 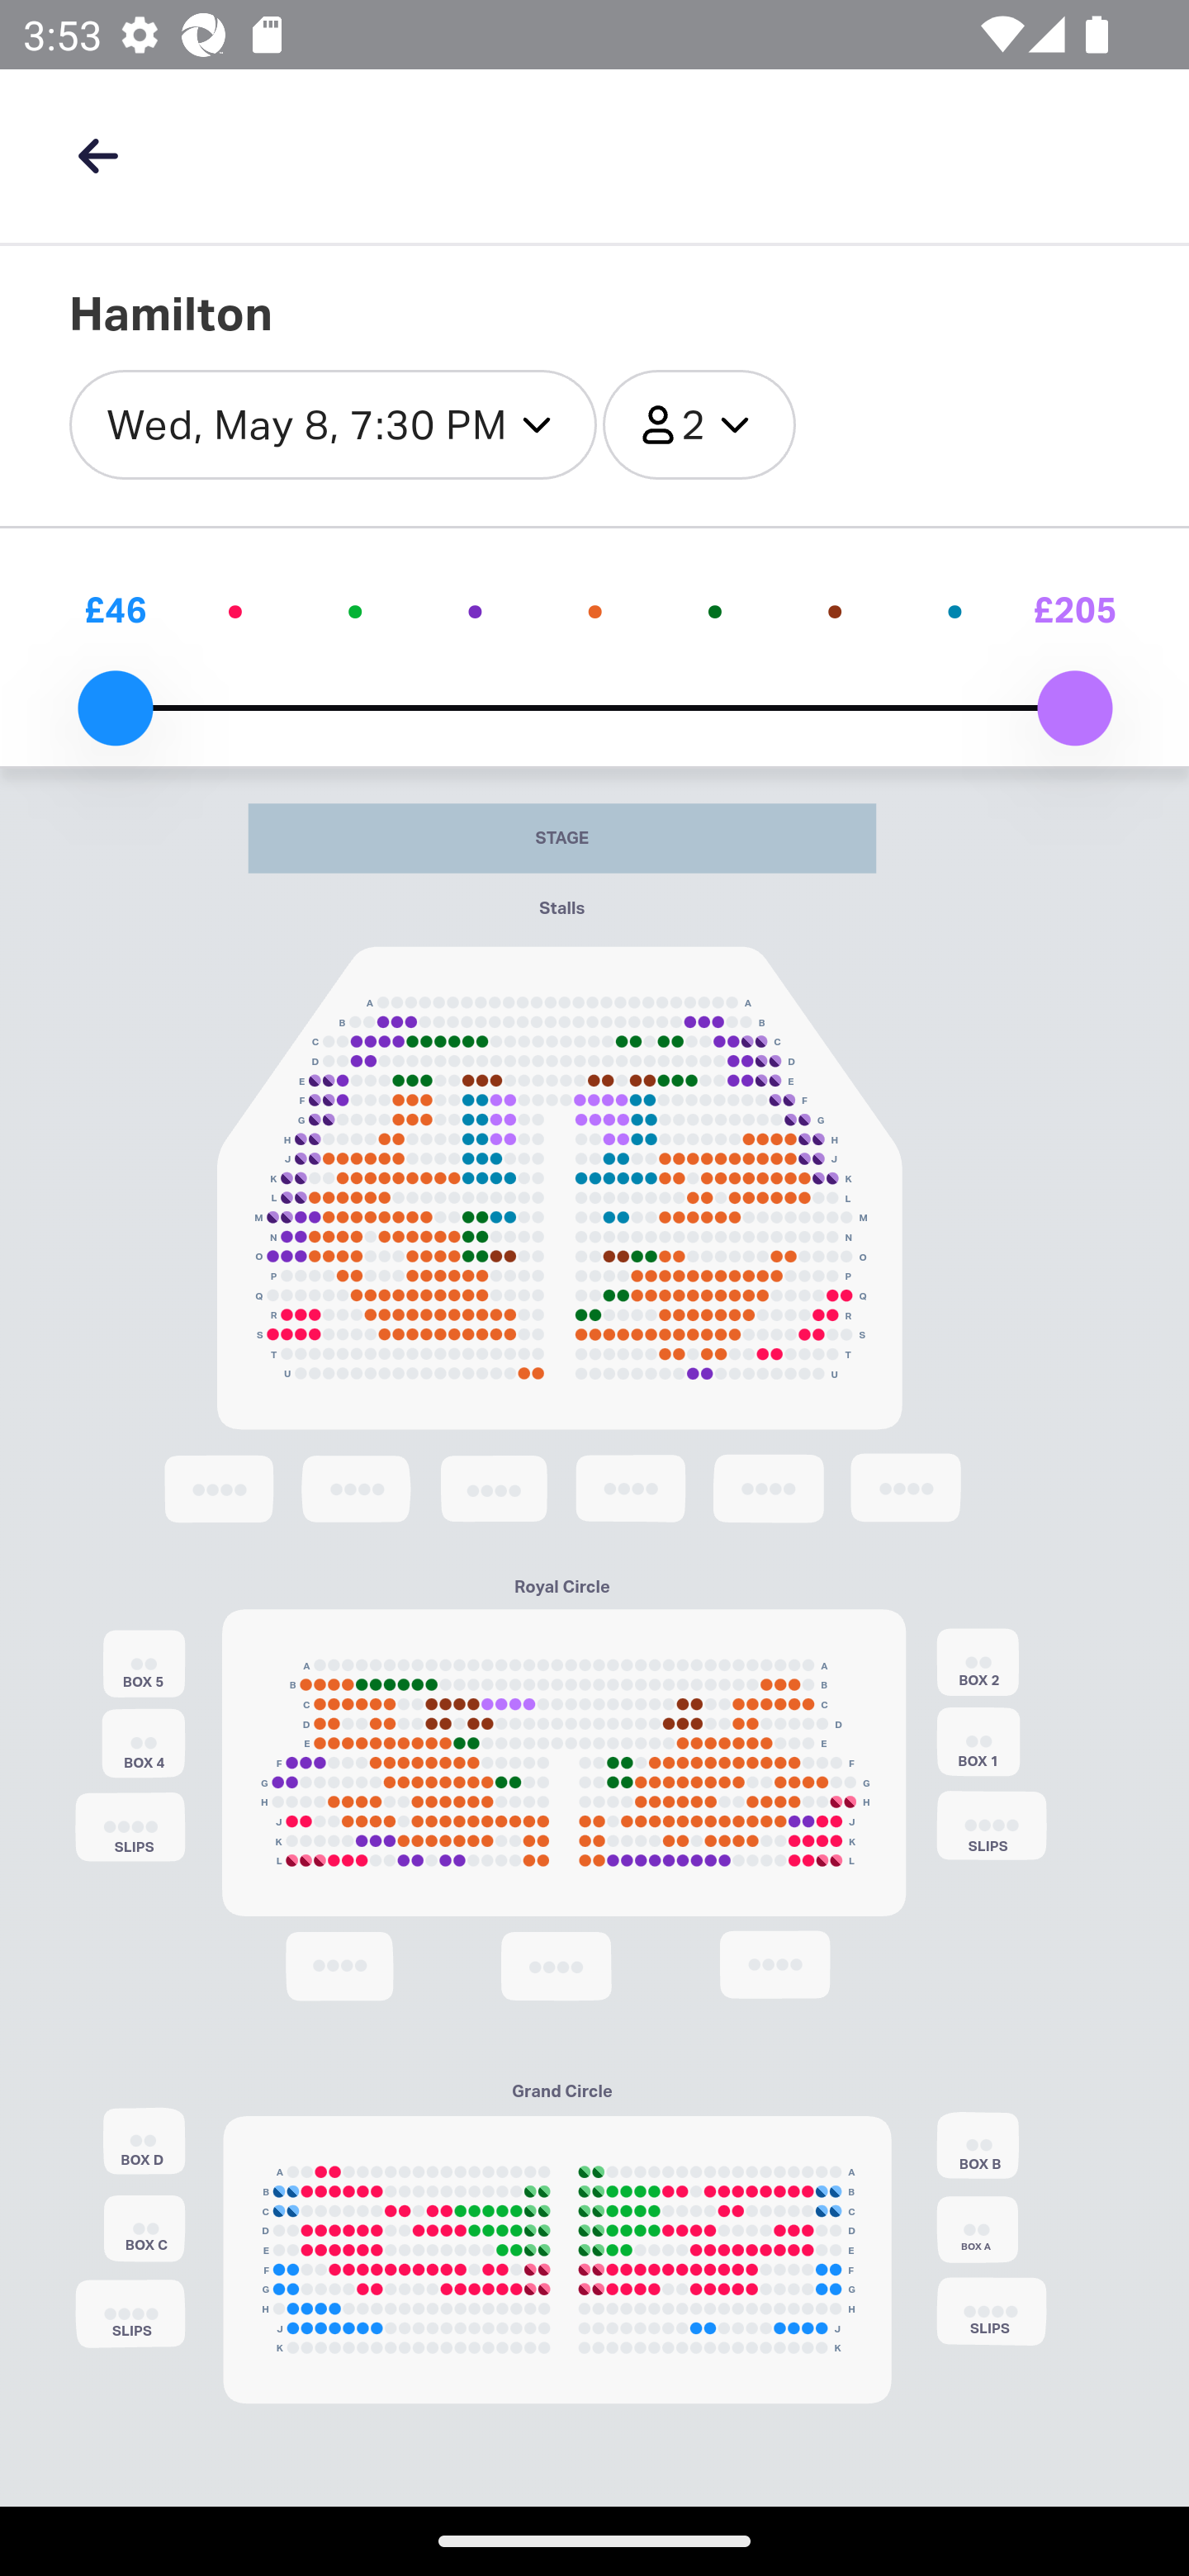 I want to click on BOX C, so click(x=145, y=2229).